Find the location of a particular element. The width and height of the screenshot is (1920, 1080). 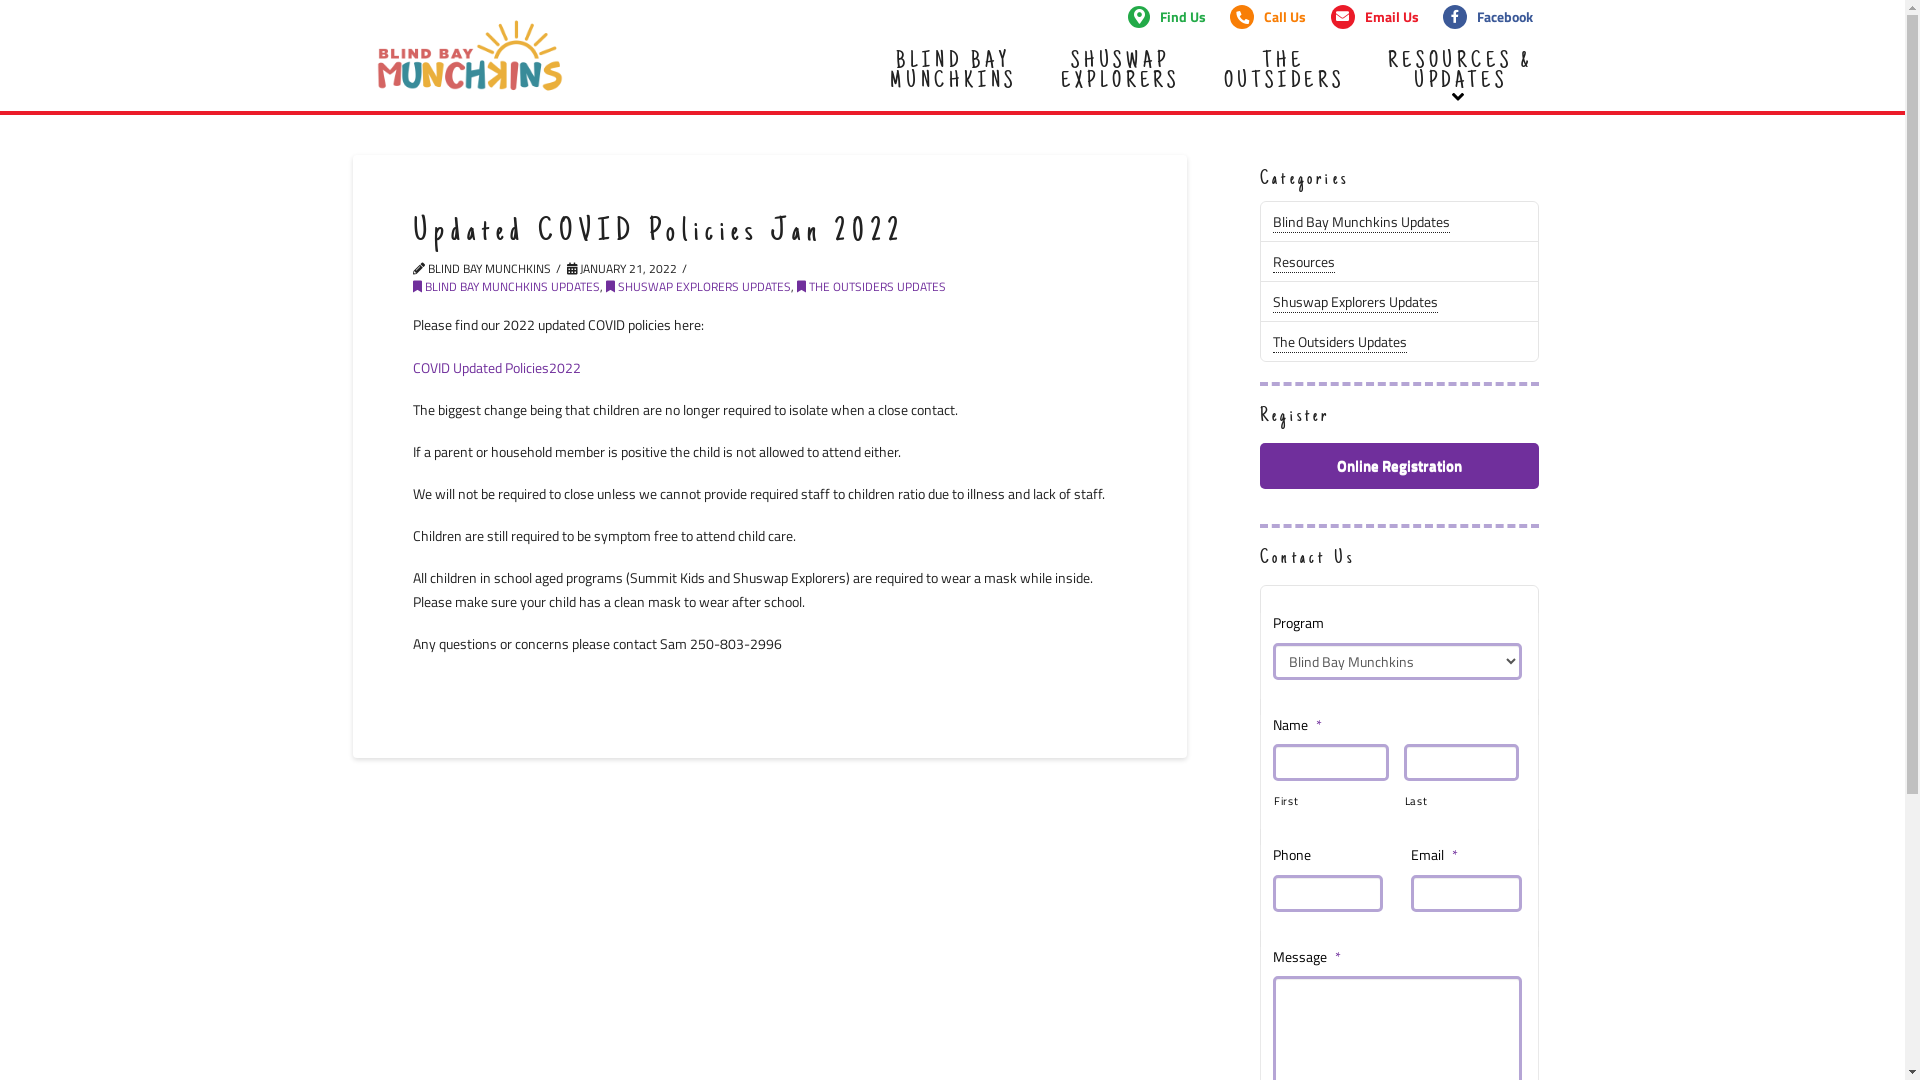

Find Us is located at coordinates (1167, 17).